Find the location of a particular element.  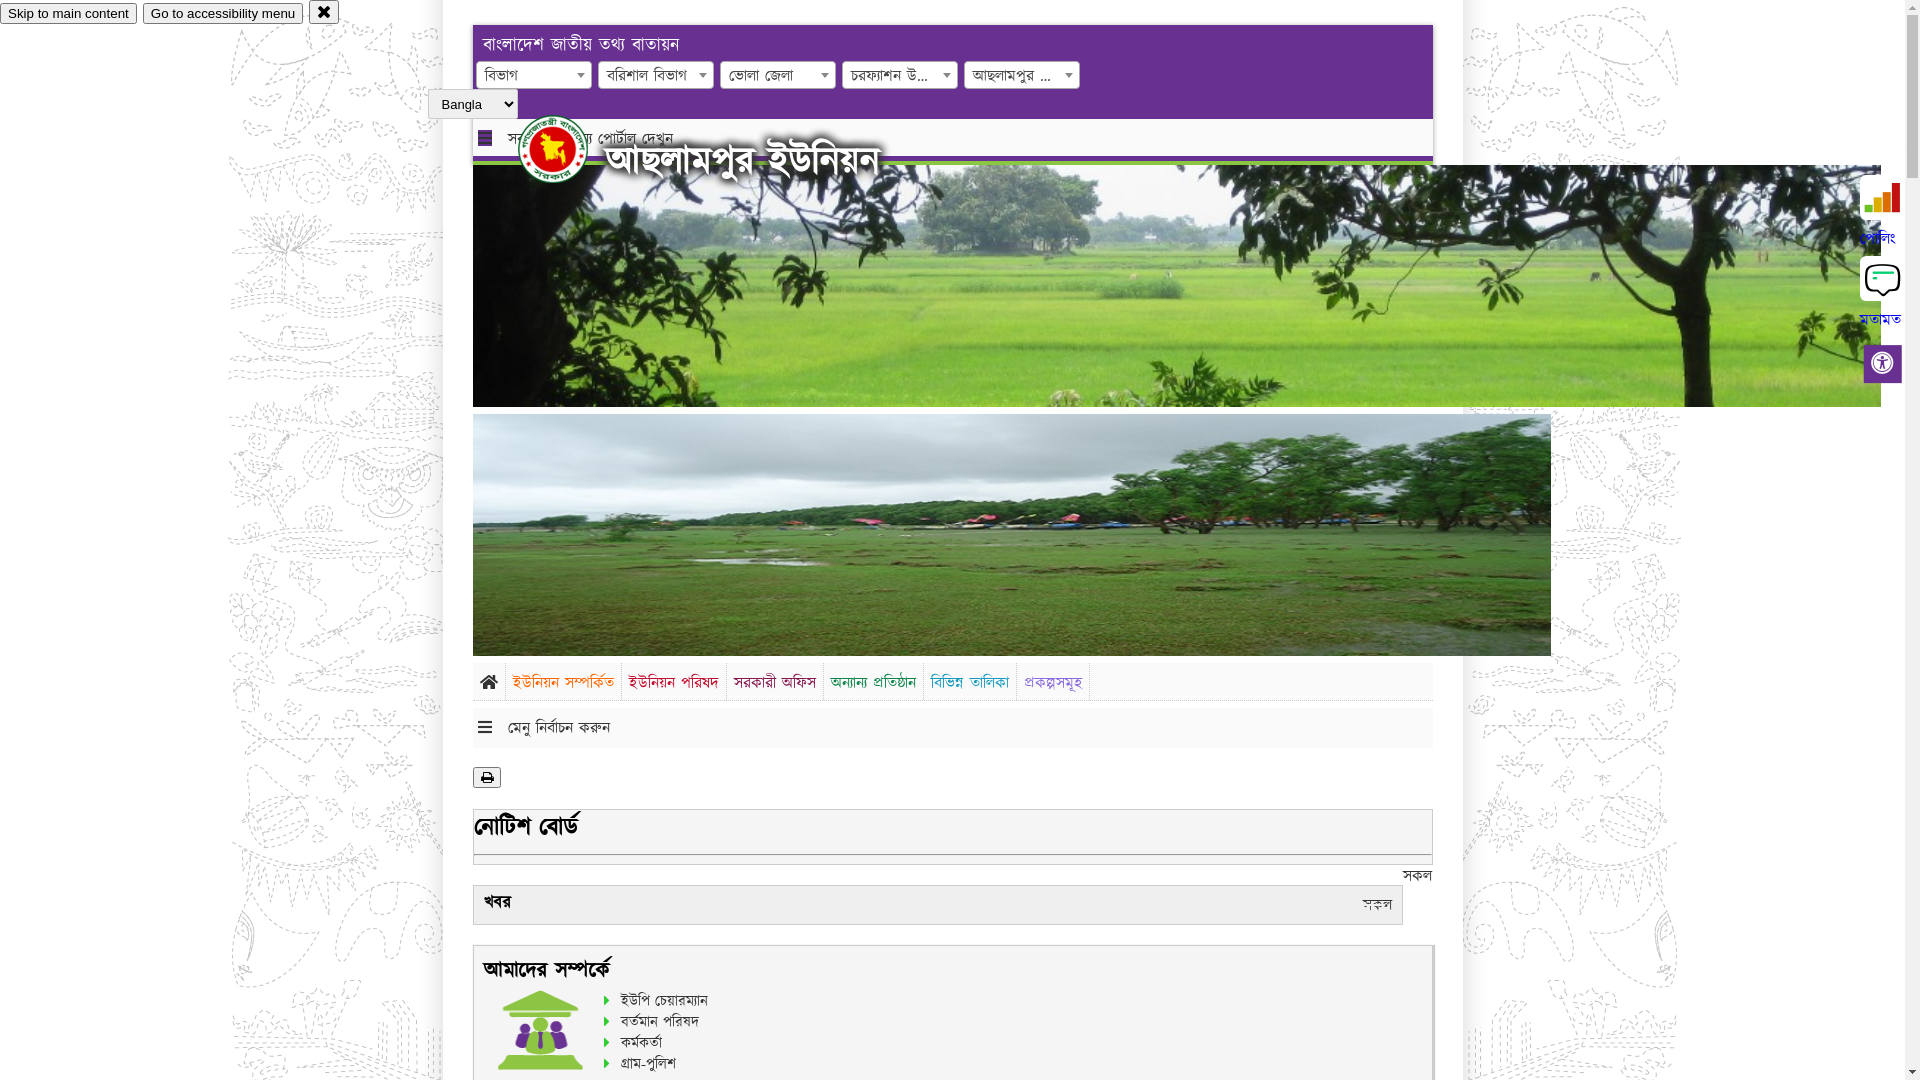


                
             is located at coordinates (570, 149).